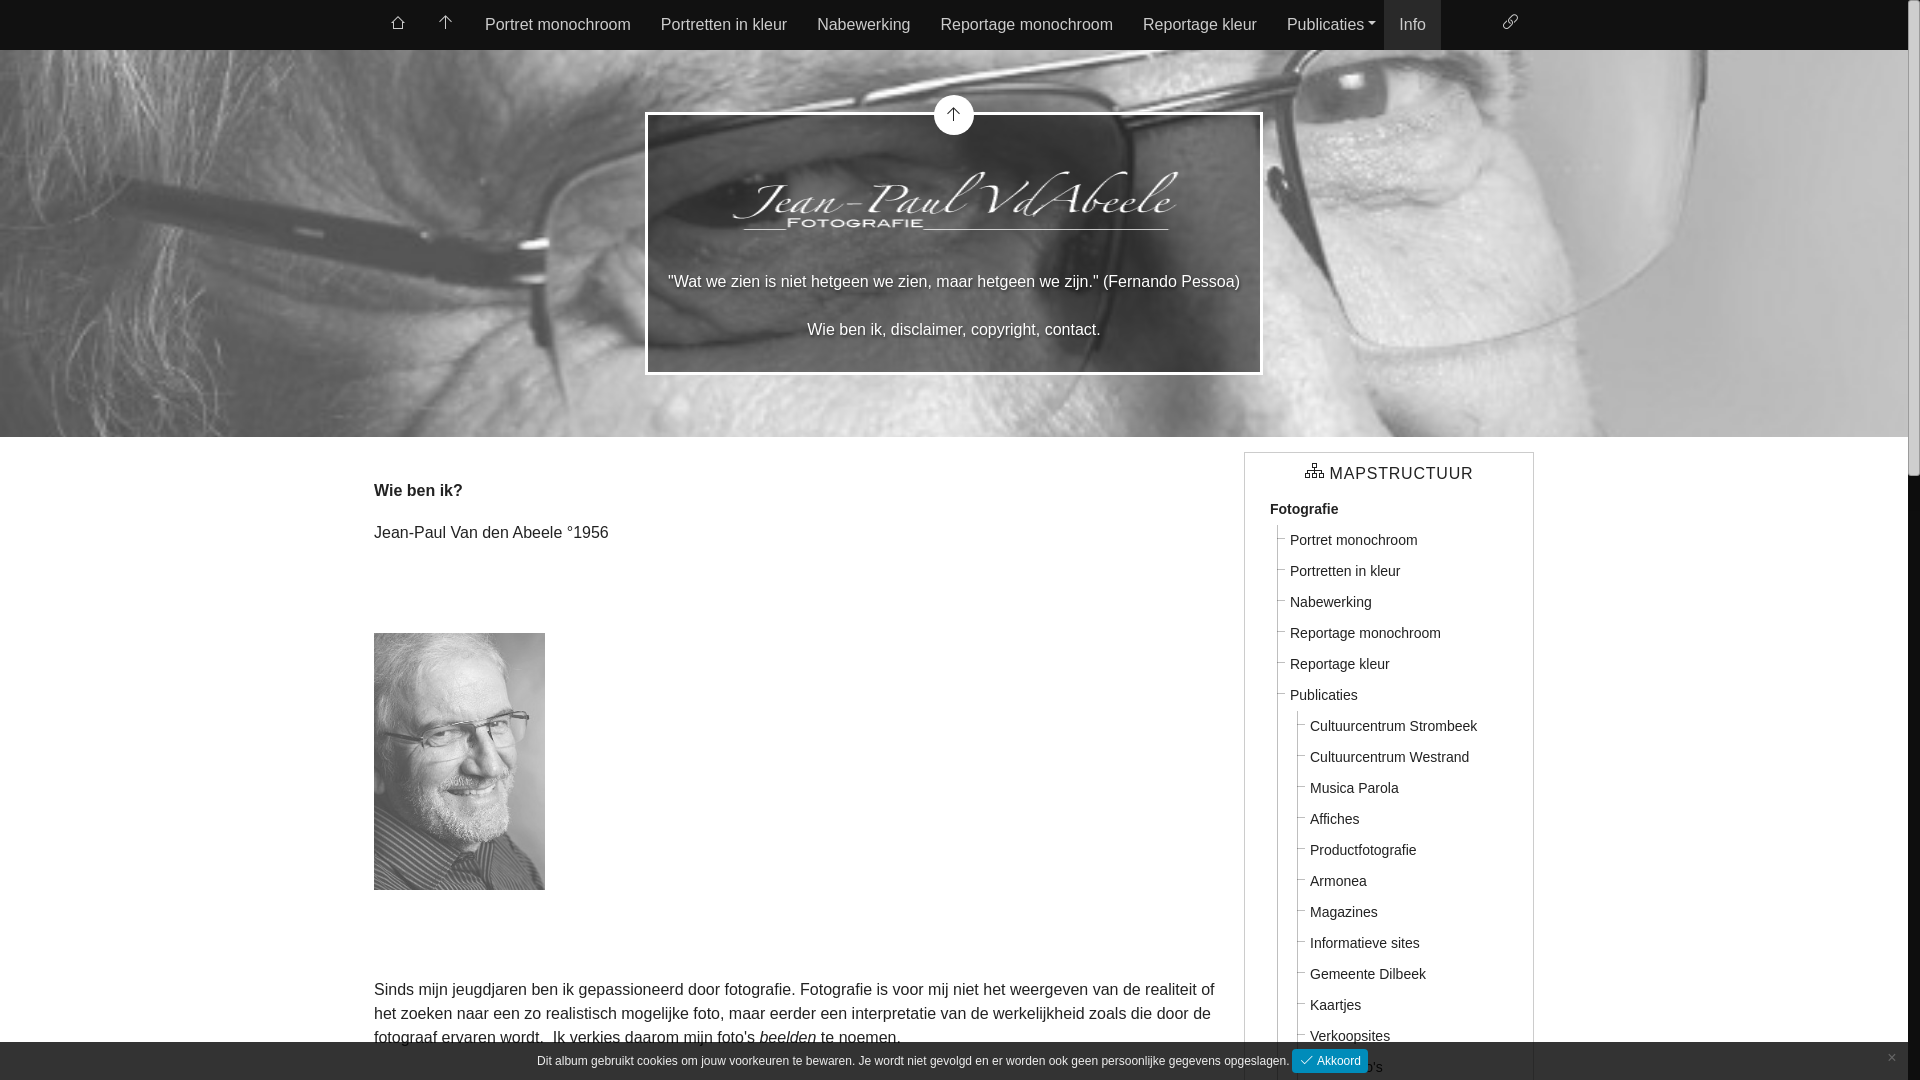 The width and height of the screenshot is (1920, 1080). Describe the element at coordinates (1028, 25) in the screenshot. I see `Reportage monochroom` at that location.